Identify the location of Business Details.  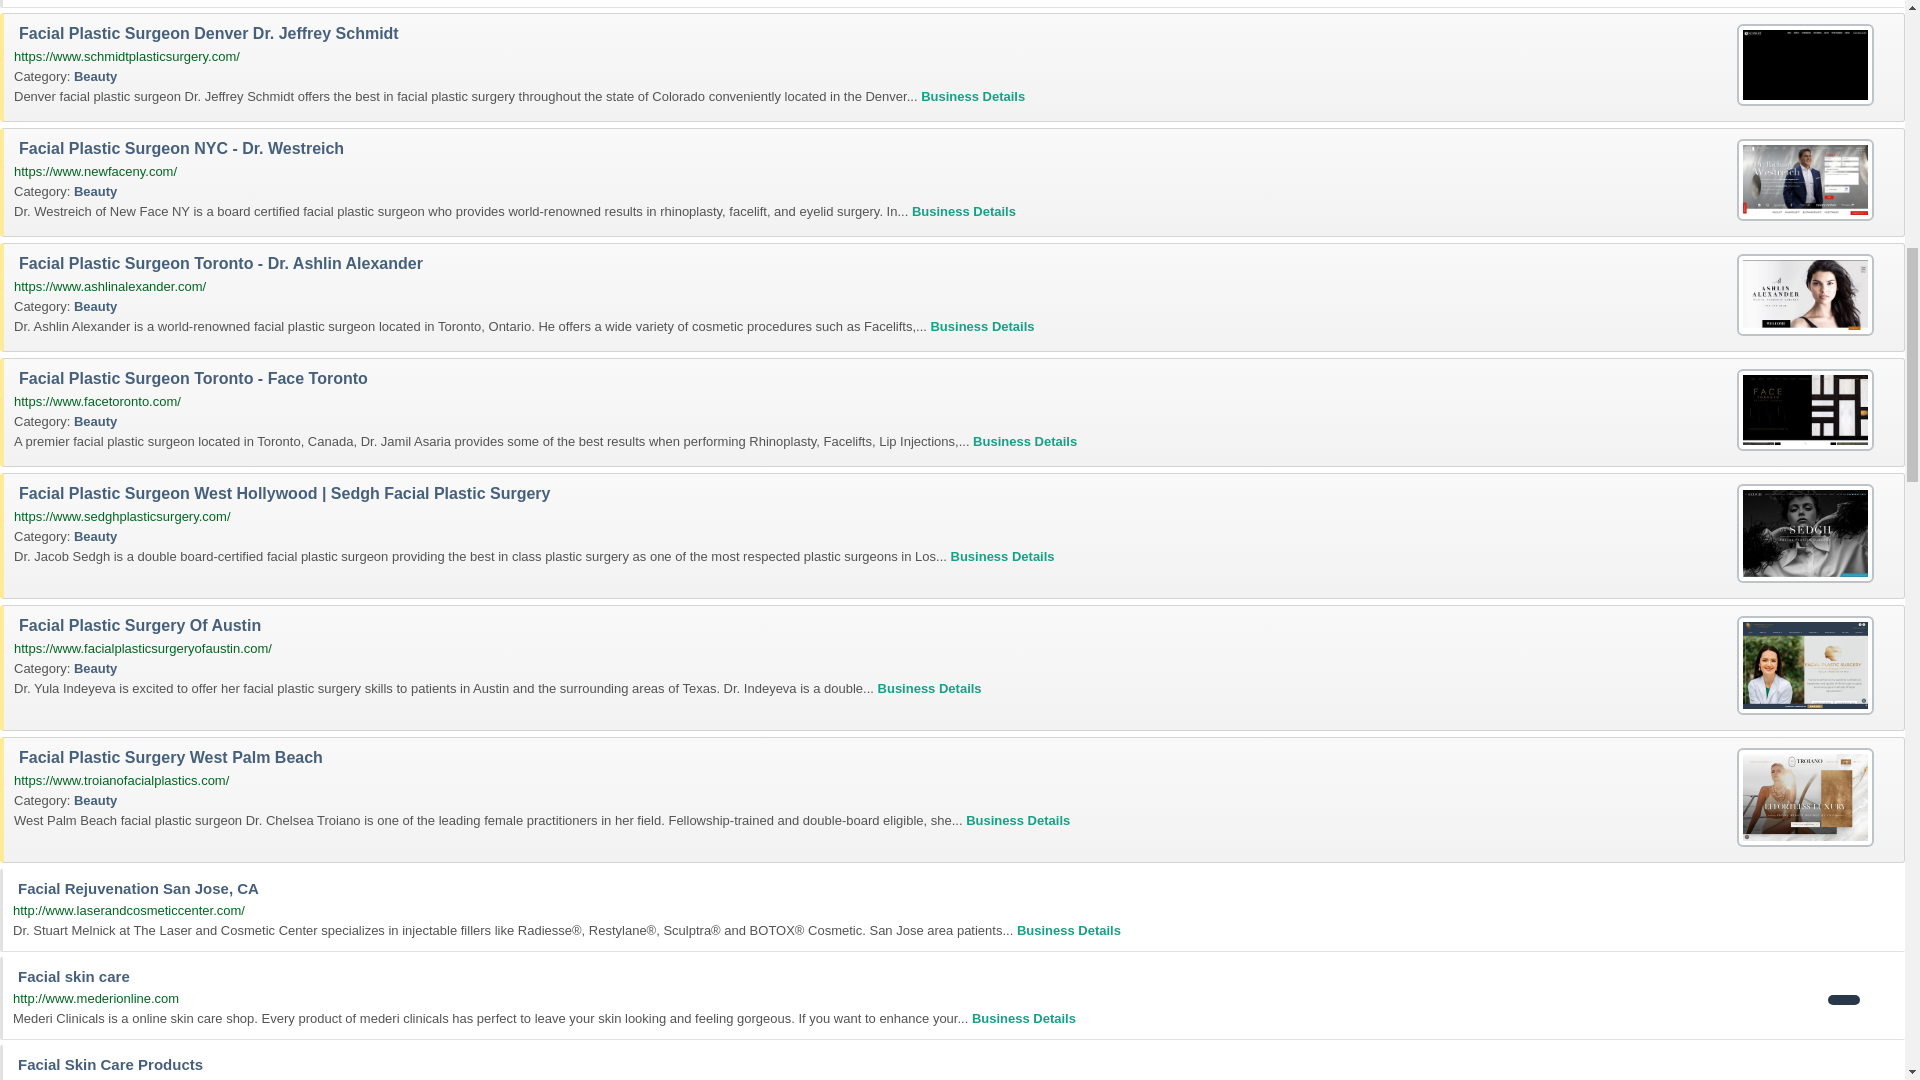
(973, 96).